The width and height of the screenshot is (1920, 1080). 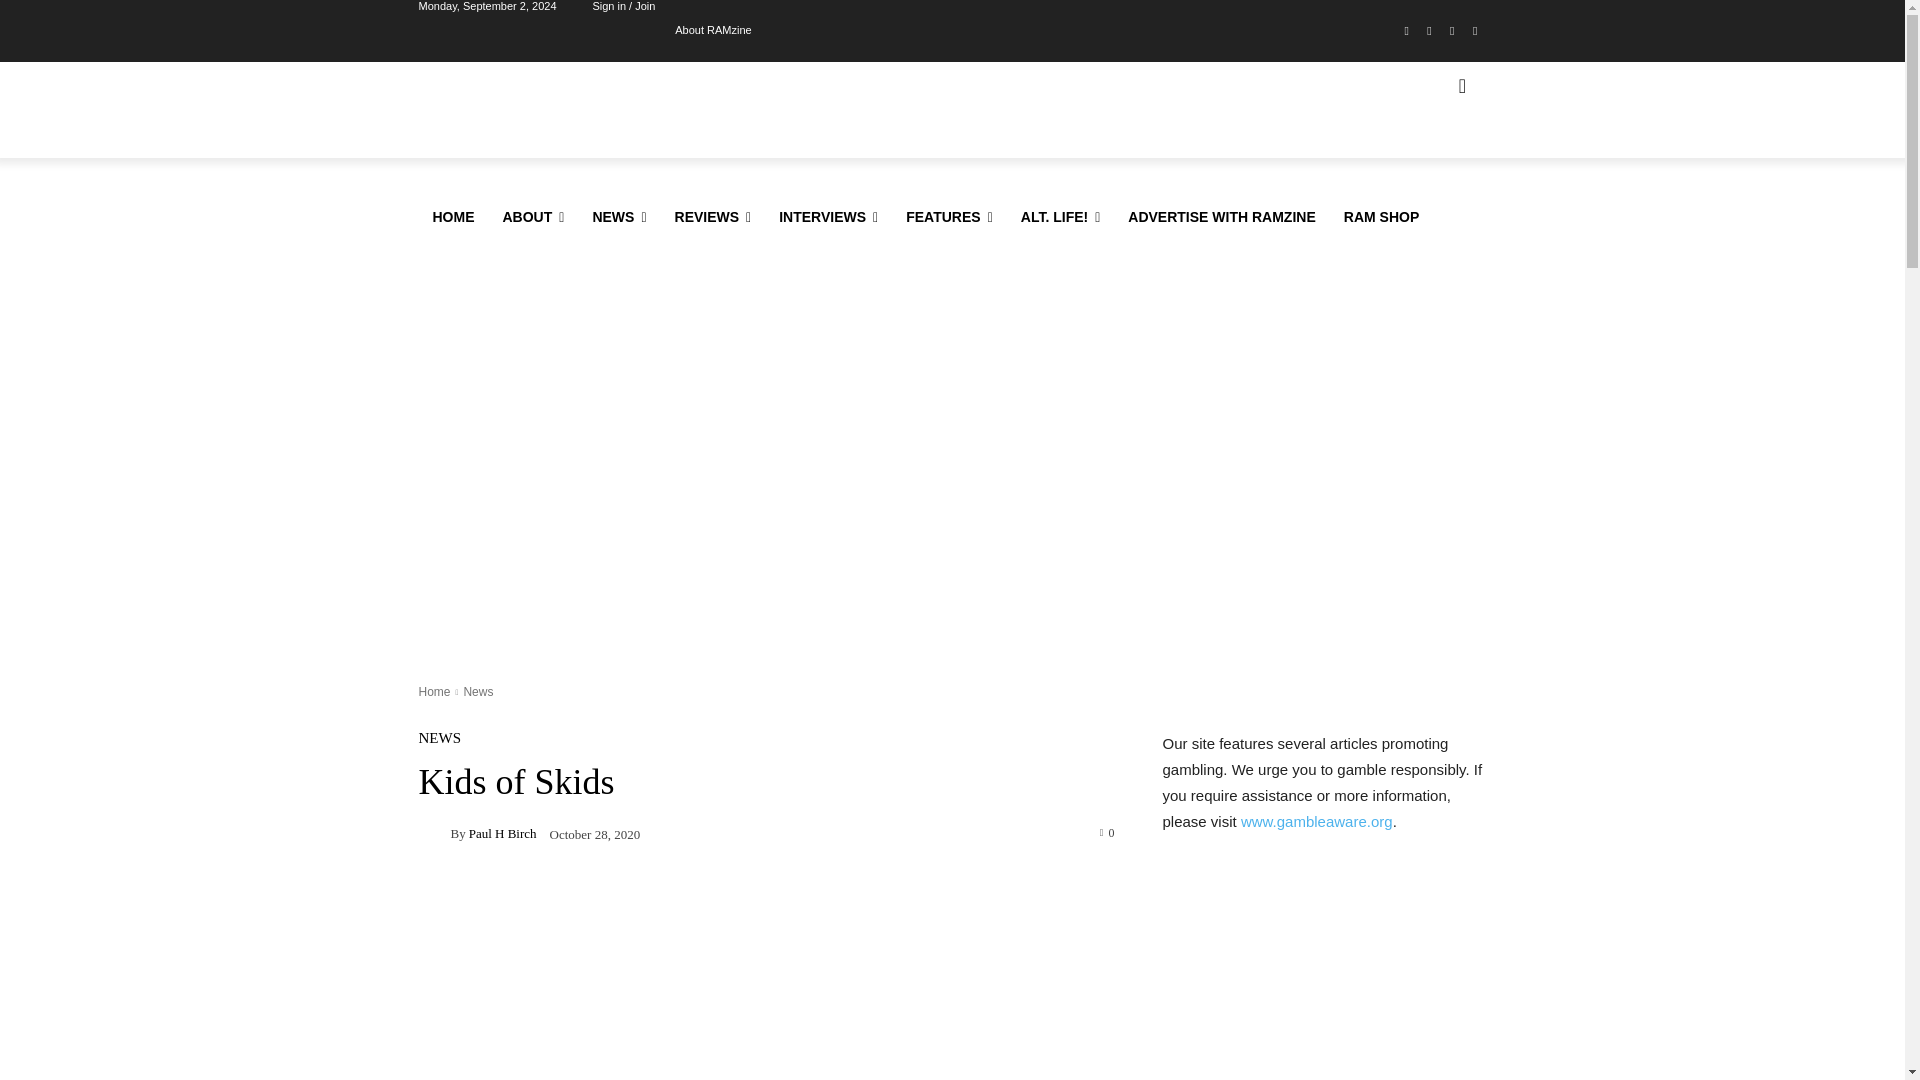 What do you see at coordinates (1452, 32) in the screenshot?
I see `Twitter` at bounding box center [1452, 32].